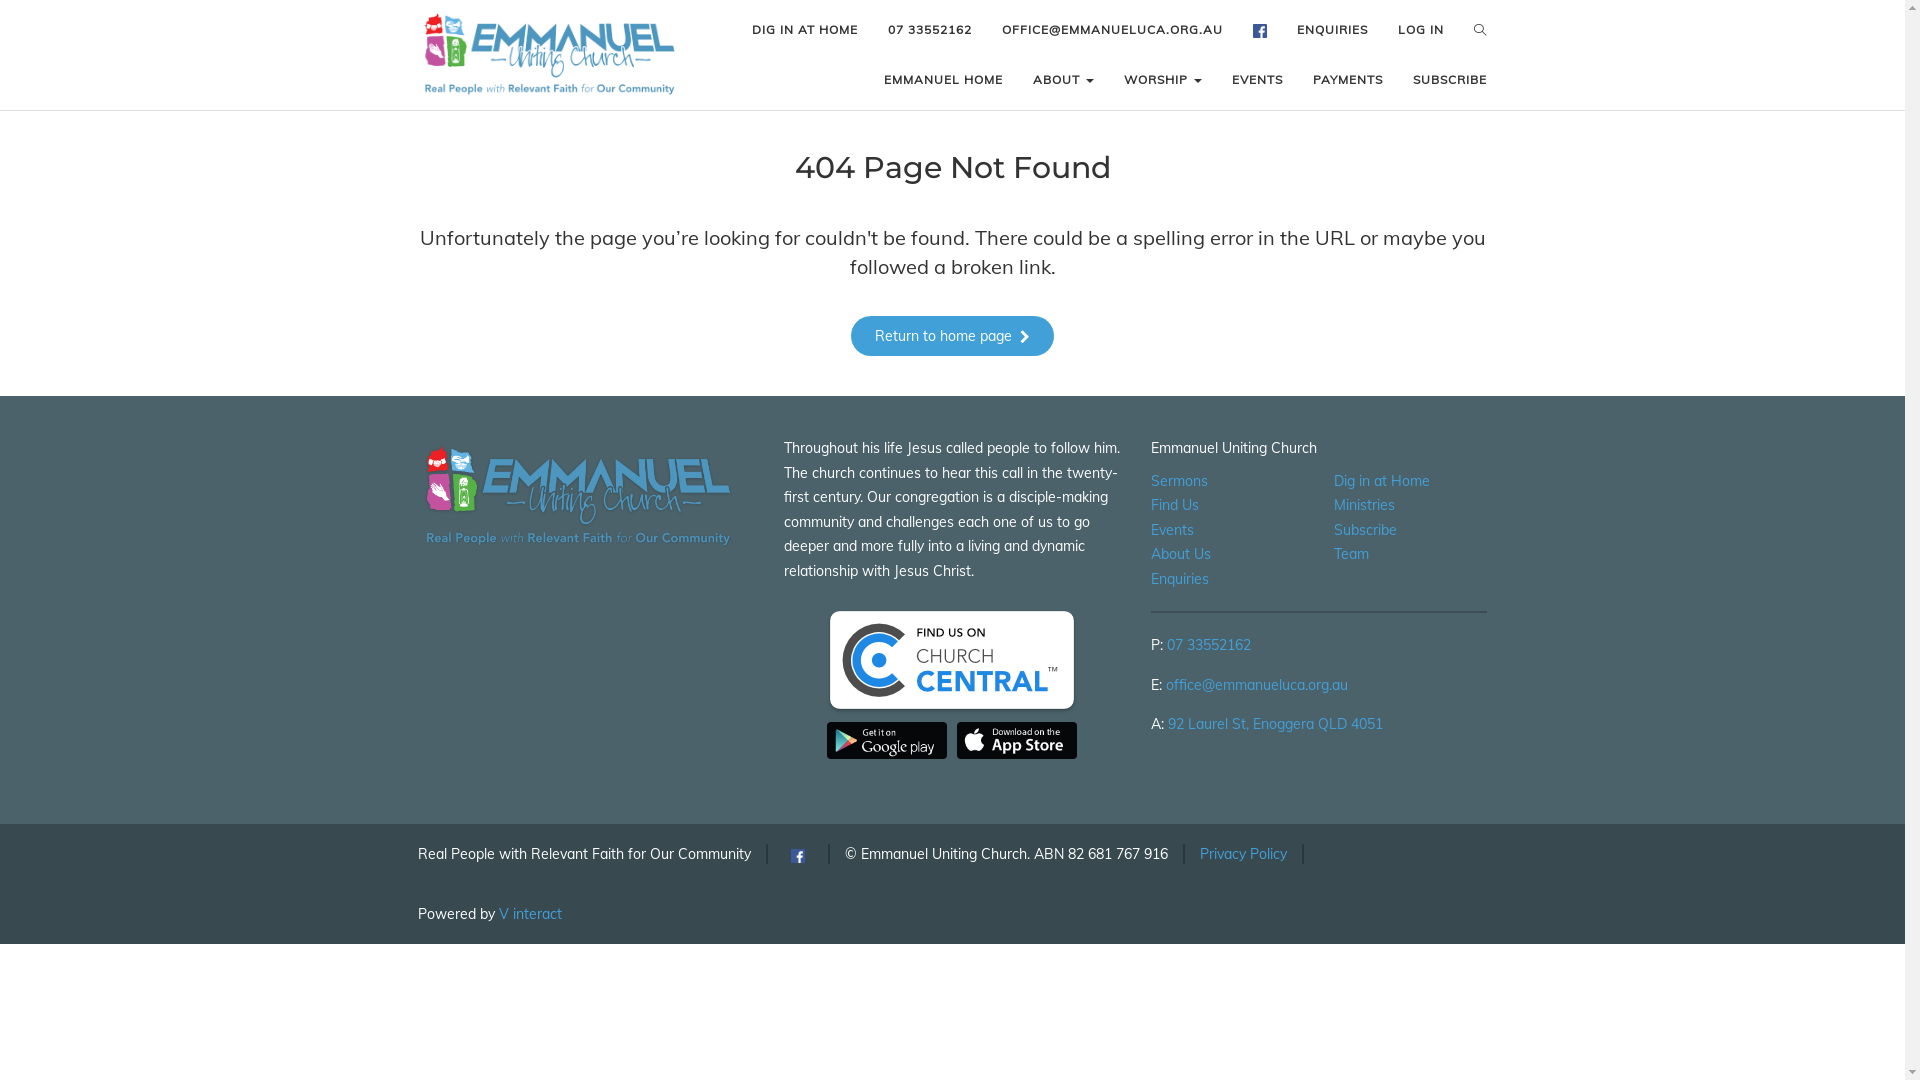 Image resolution: width=1920 pixels, height=1080 pixels. What do you see at coordinates (1163, 80) in the screenshot?
I see `WORSHIP` at bounding box center [1163, 80].